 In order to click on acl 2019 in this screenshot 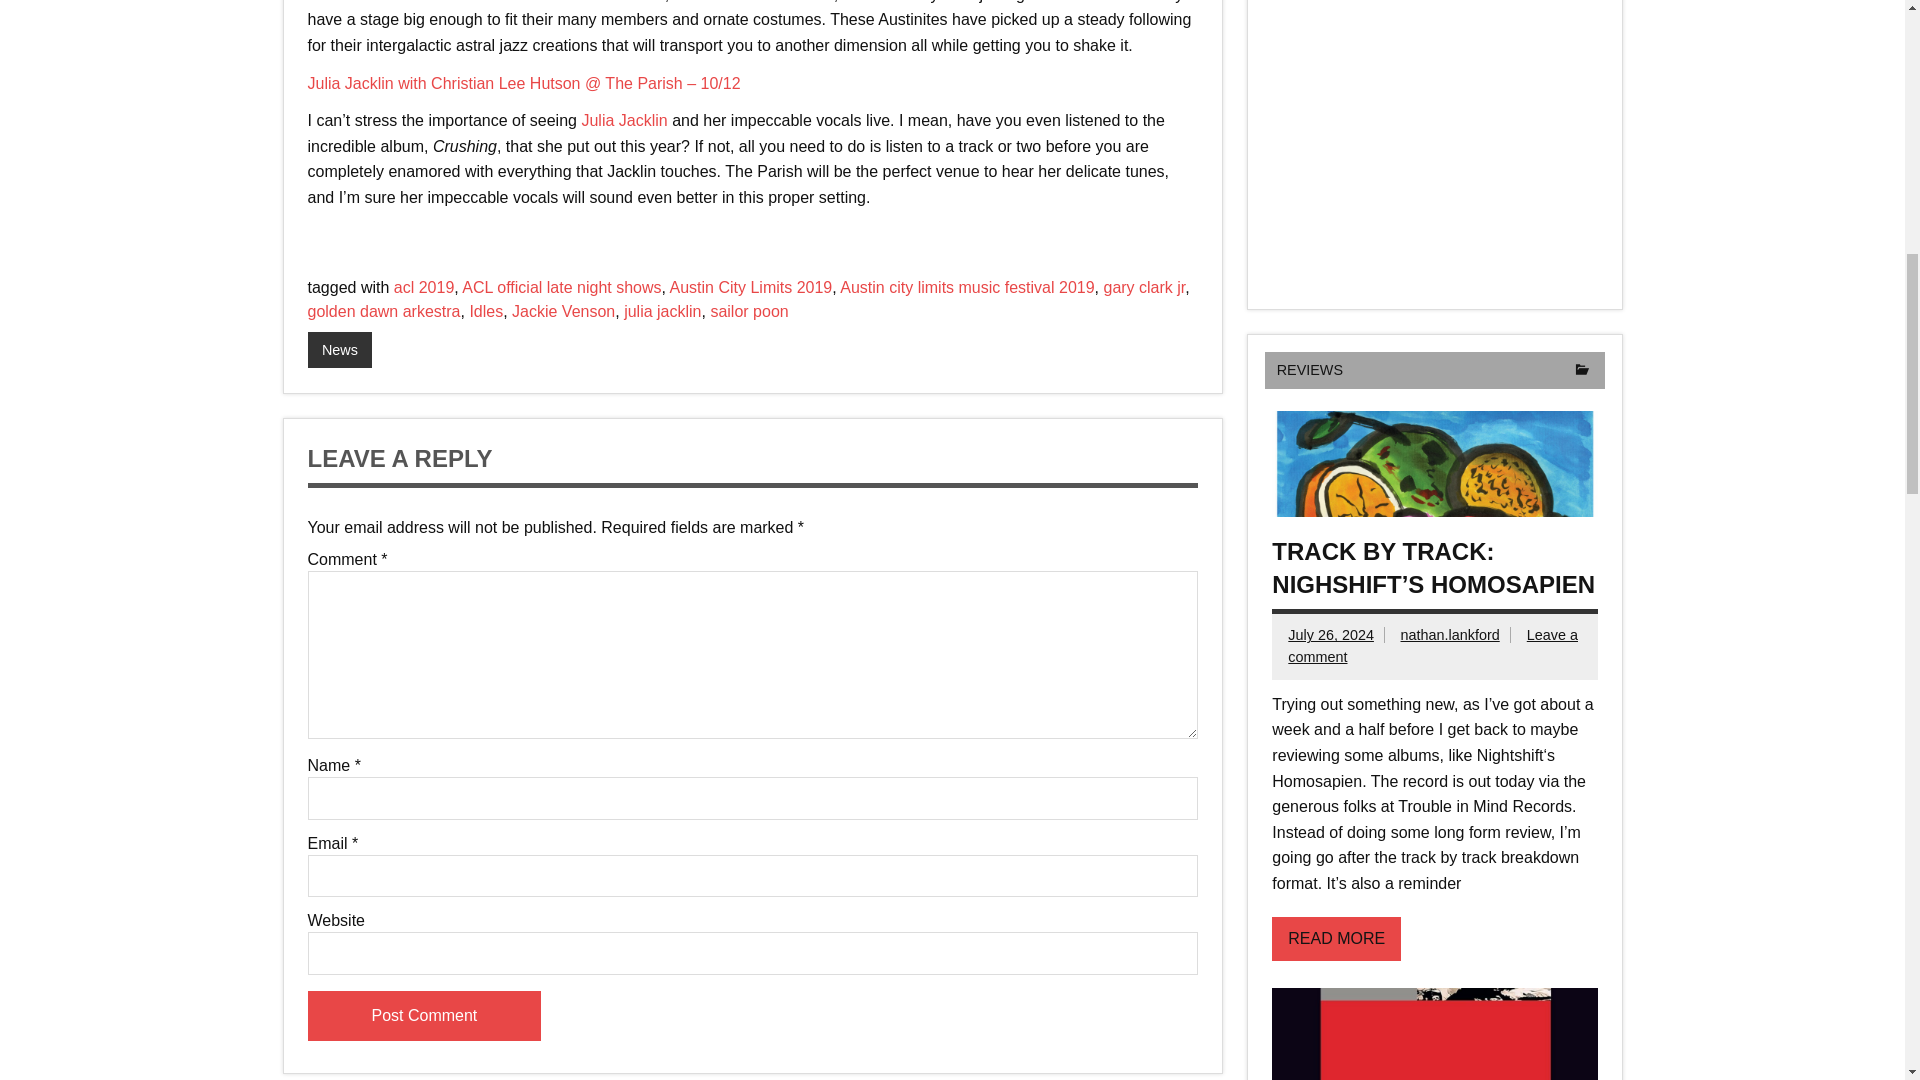, I will do `click(424, 286)`.